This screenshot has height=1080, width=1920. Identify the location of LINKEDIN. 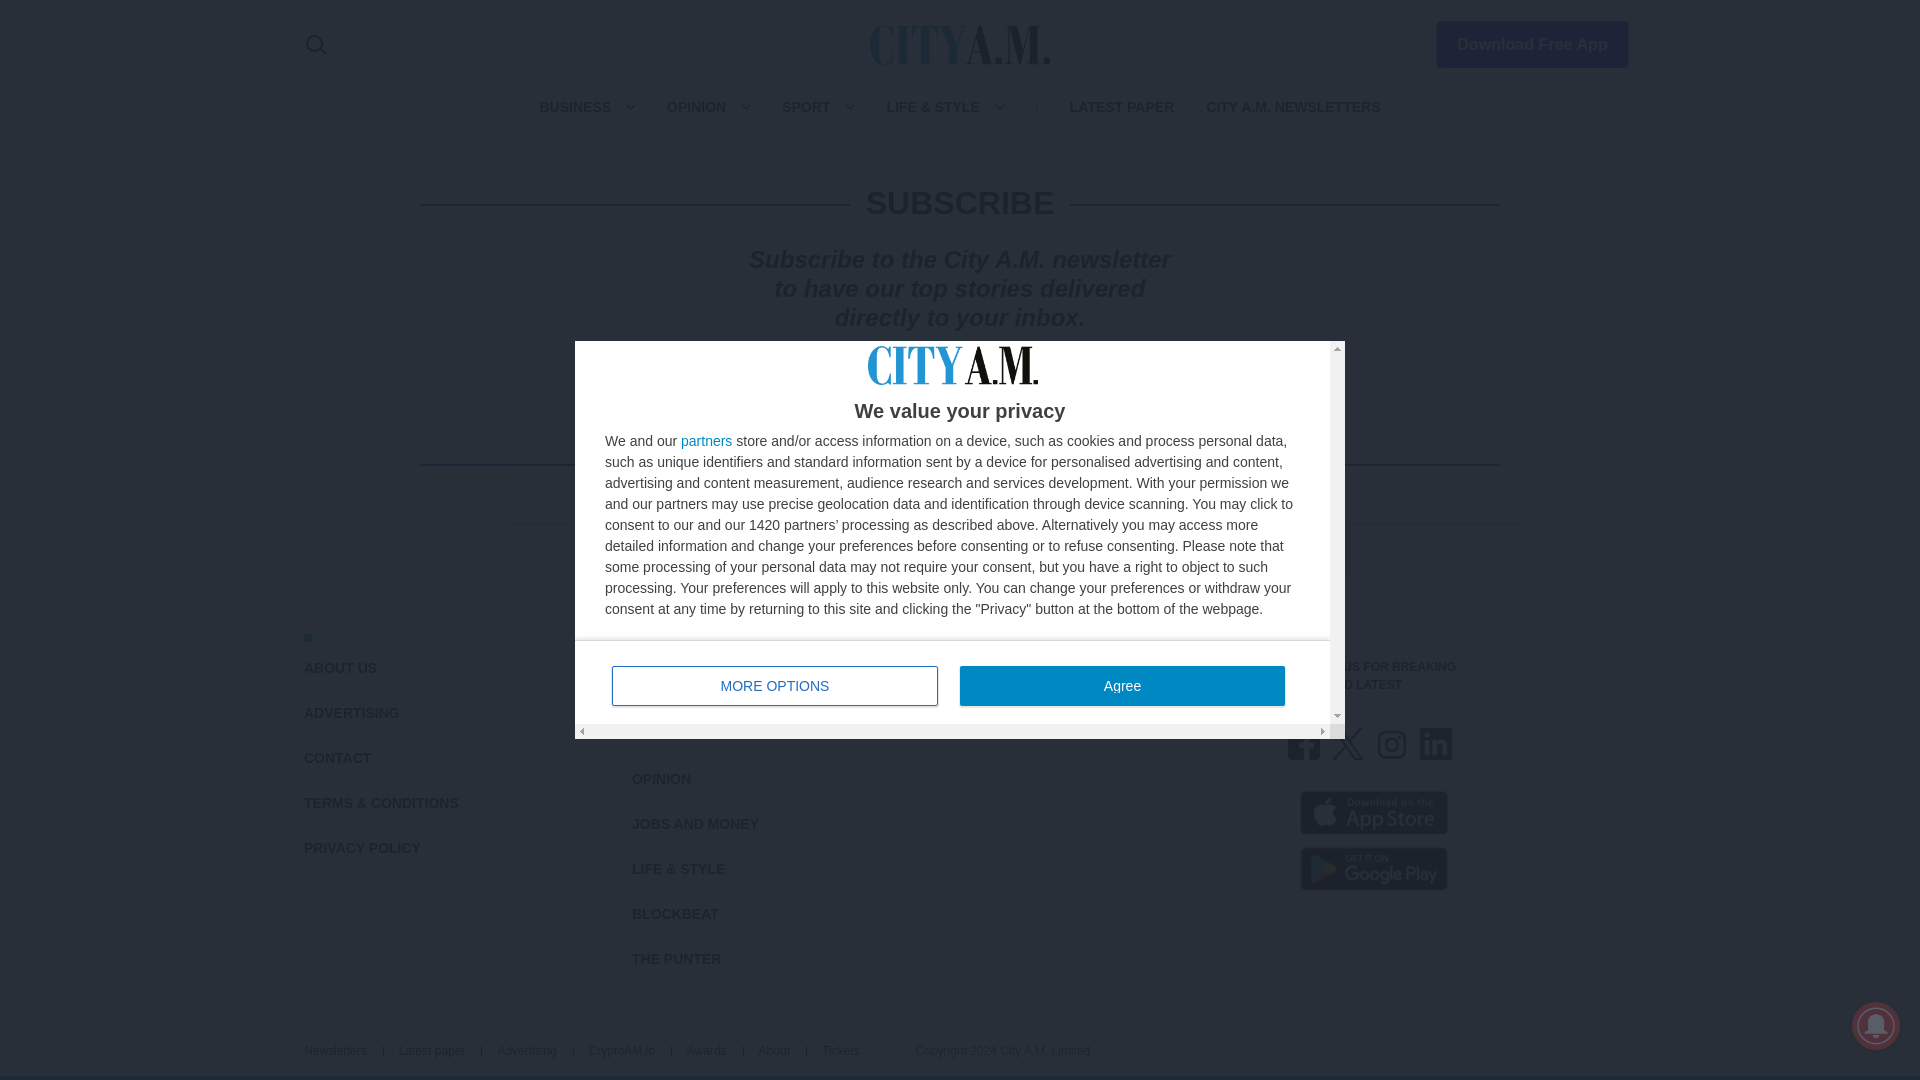
(1436, 744).